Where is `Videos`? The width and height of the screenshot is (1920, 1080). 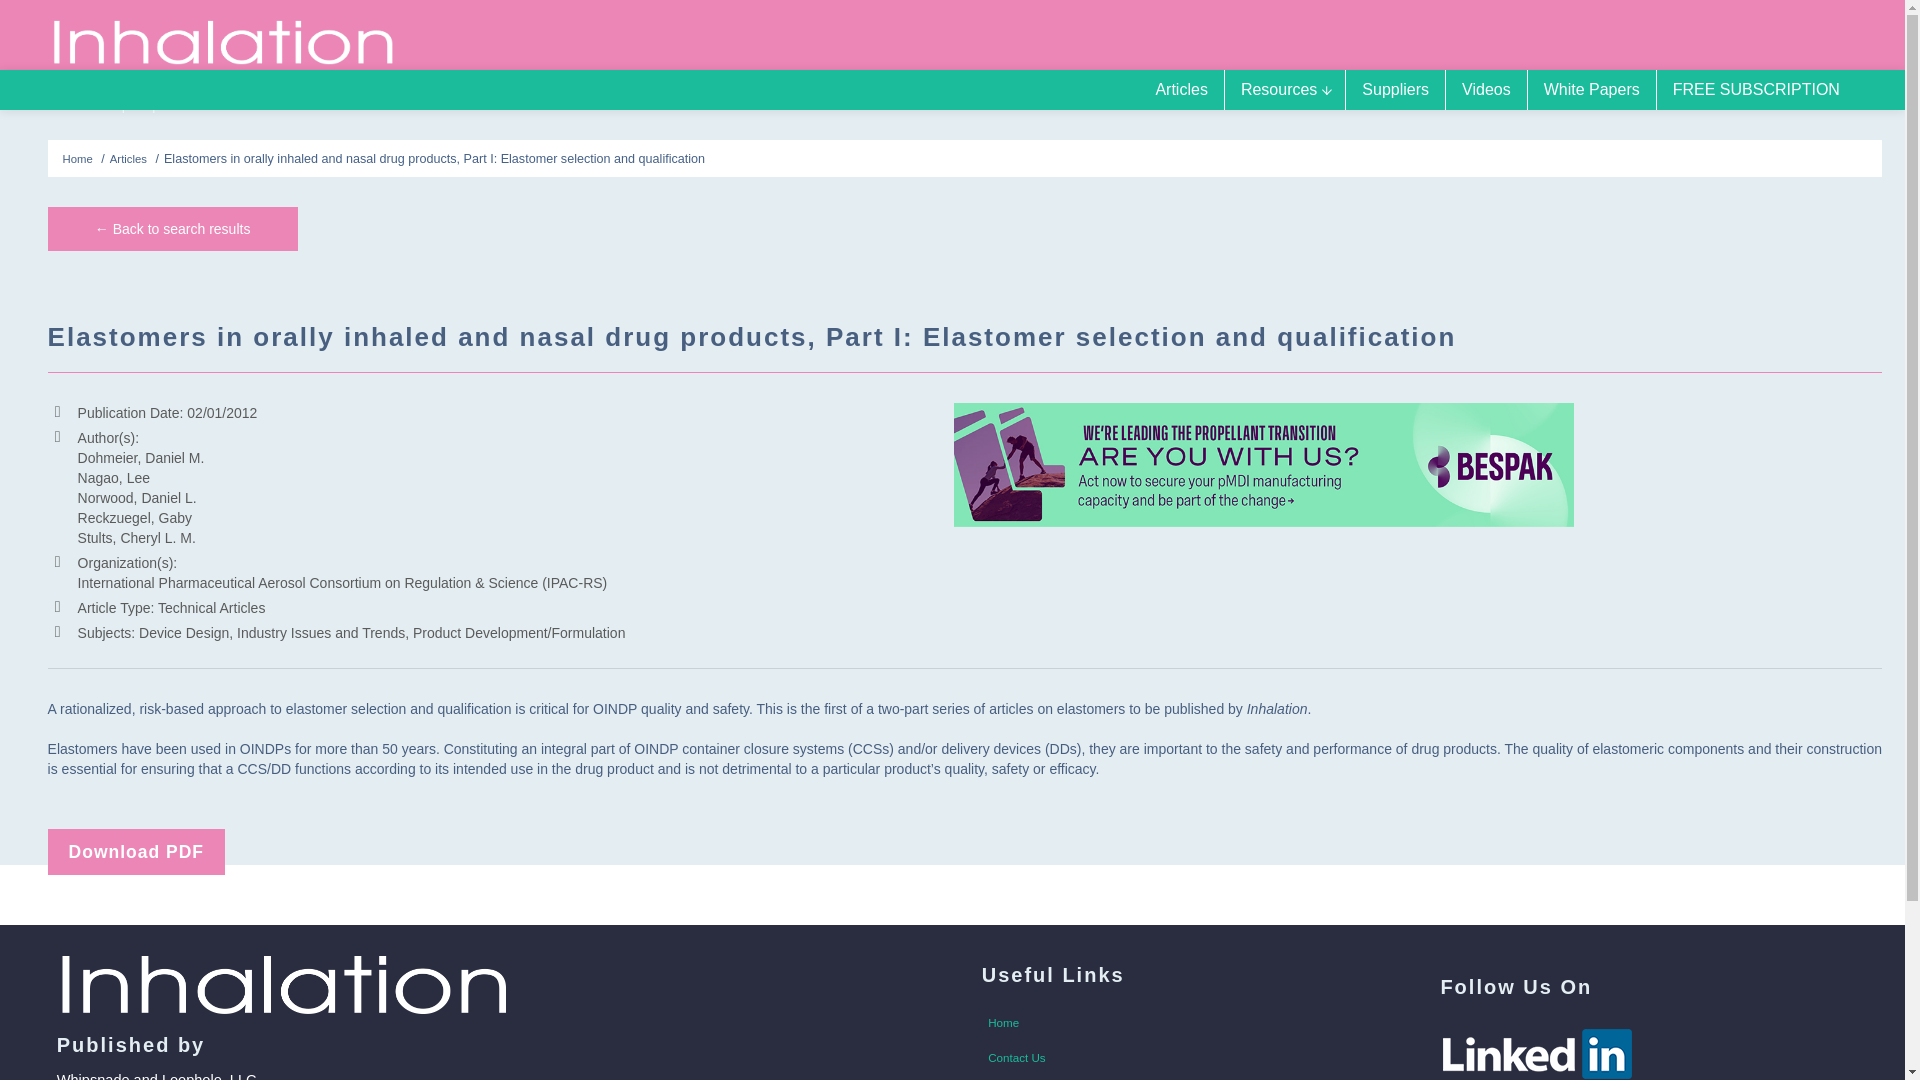 Videos is located at coordinates (1486, 90).